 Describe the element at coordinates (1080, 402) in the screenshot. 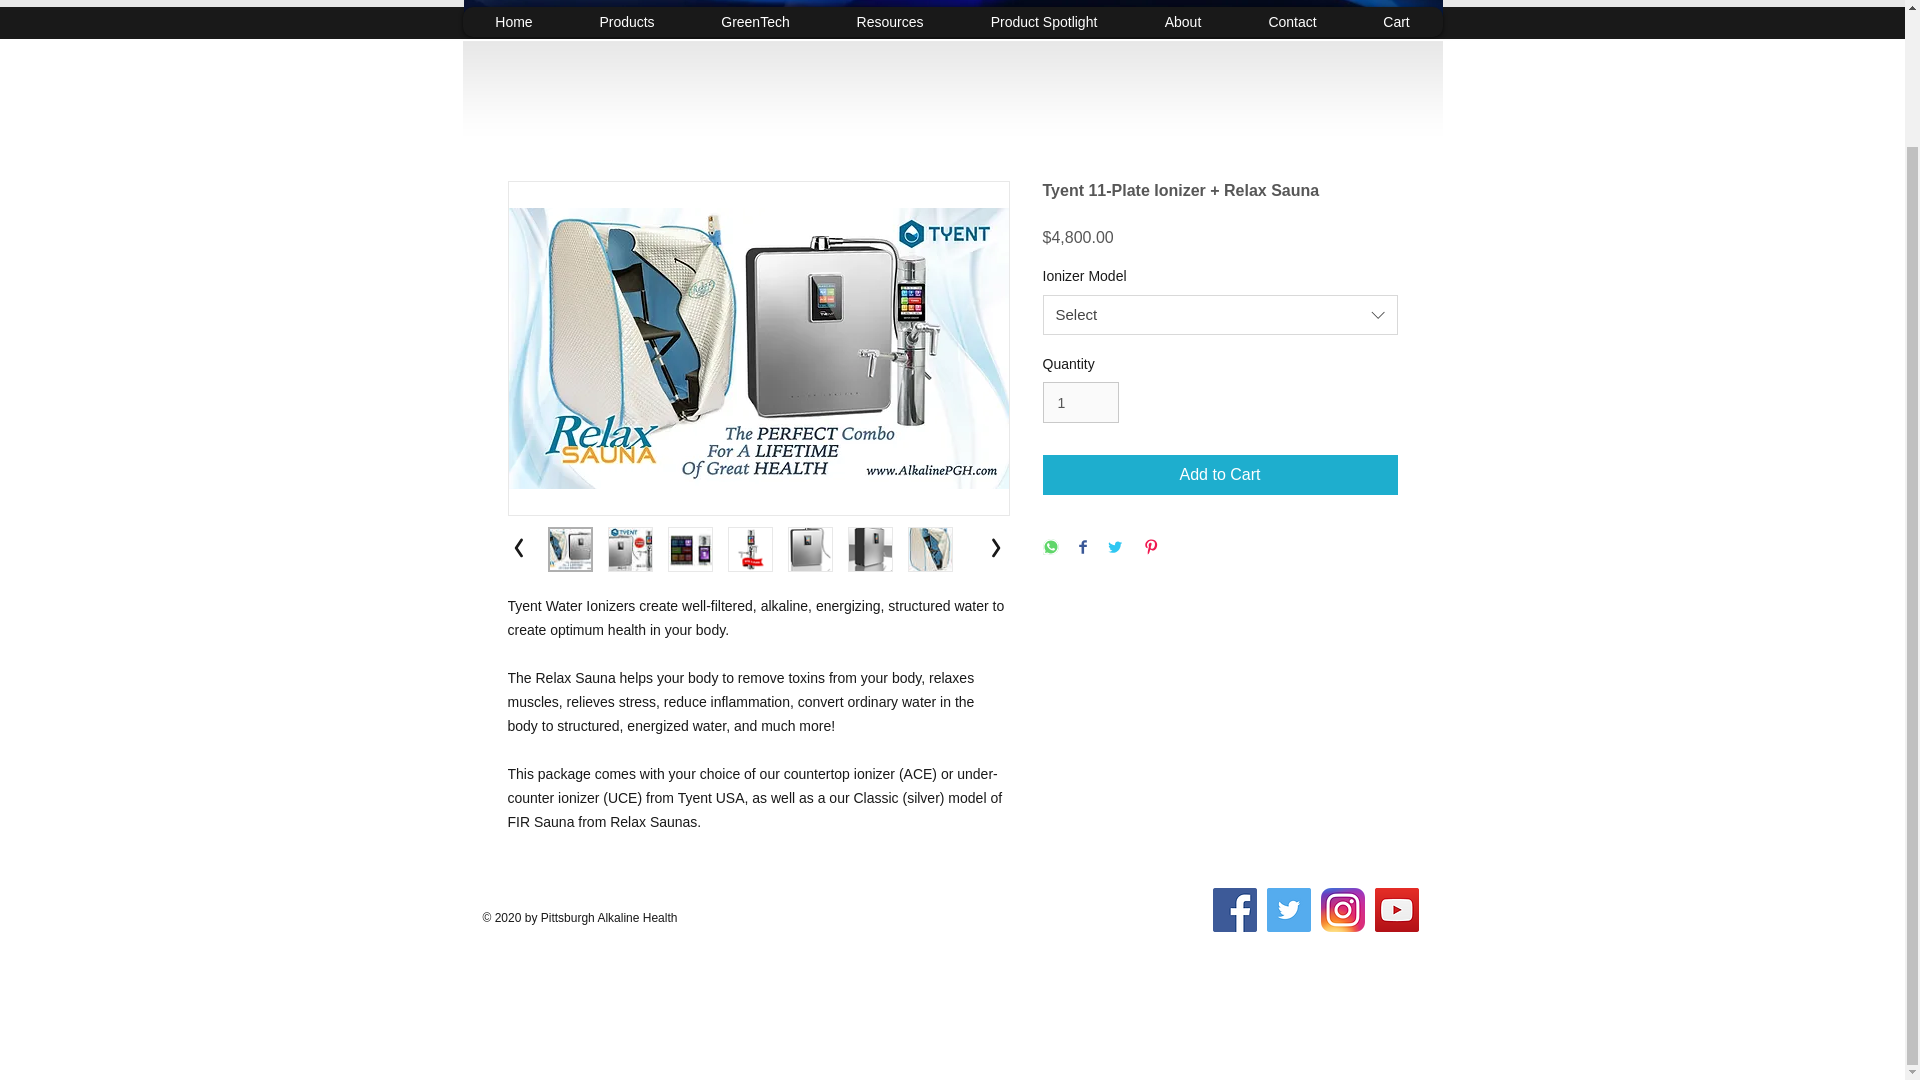

I see `1` at that location.